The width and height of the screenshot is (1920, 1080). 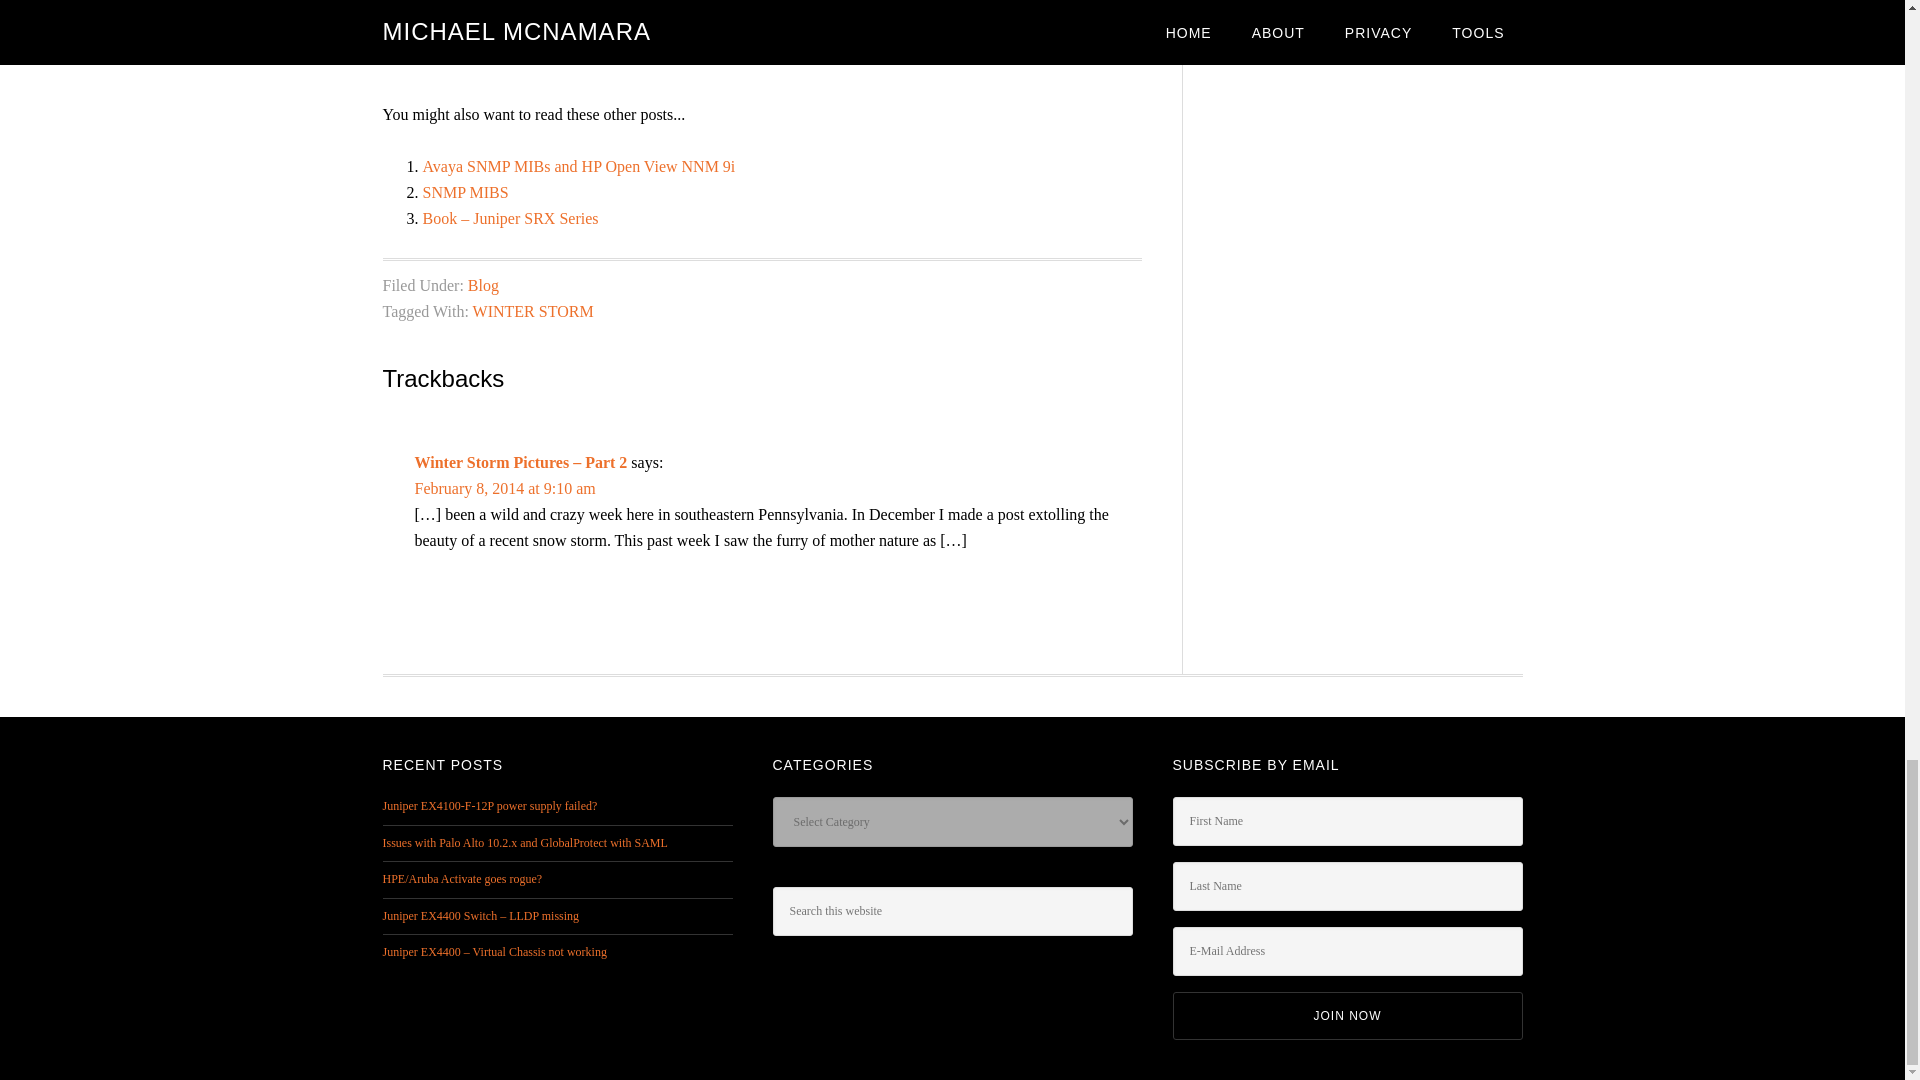 What do you see at coordinates (524, 842) in the screenshot?
I see `Issues with Palo Alto 10.2.x and GlobalProtect with SAML` at bounding box center [524, 842].